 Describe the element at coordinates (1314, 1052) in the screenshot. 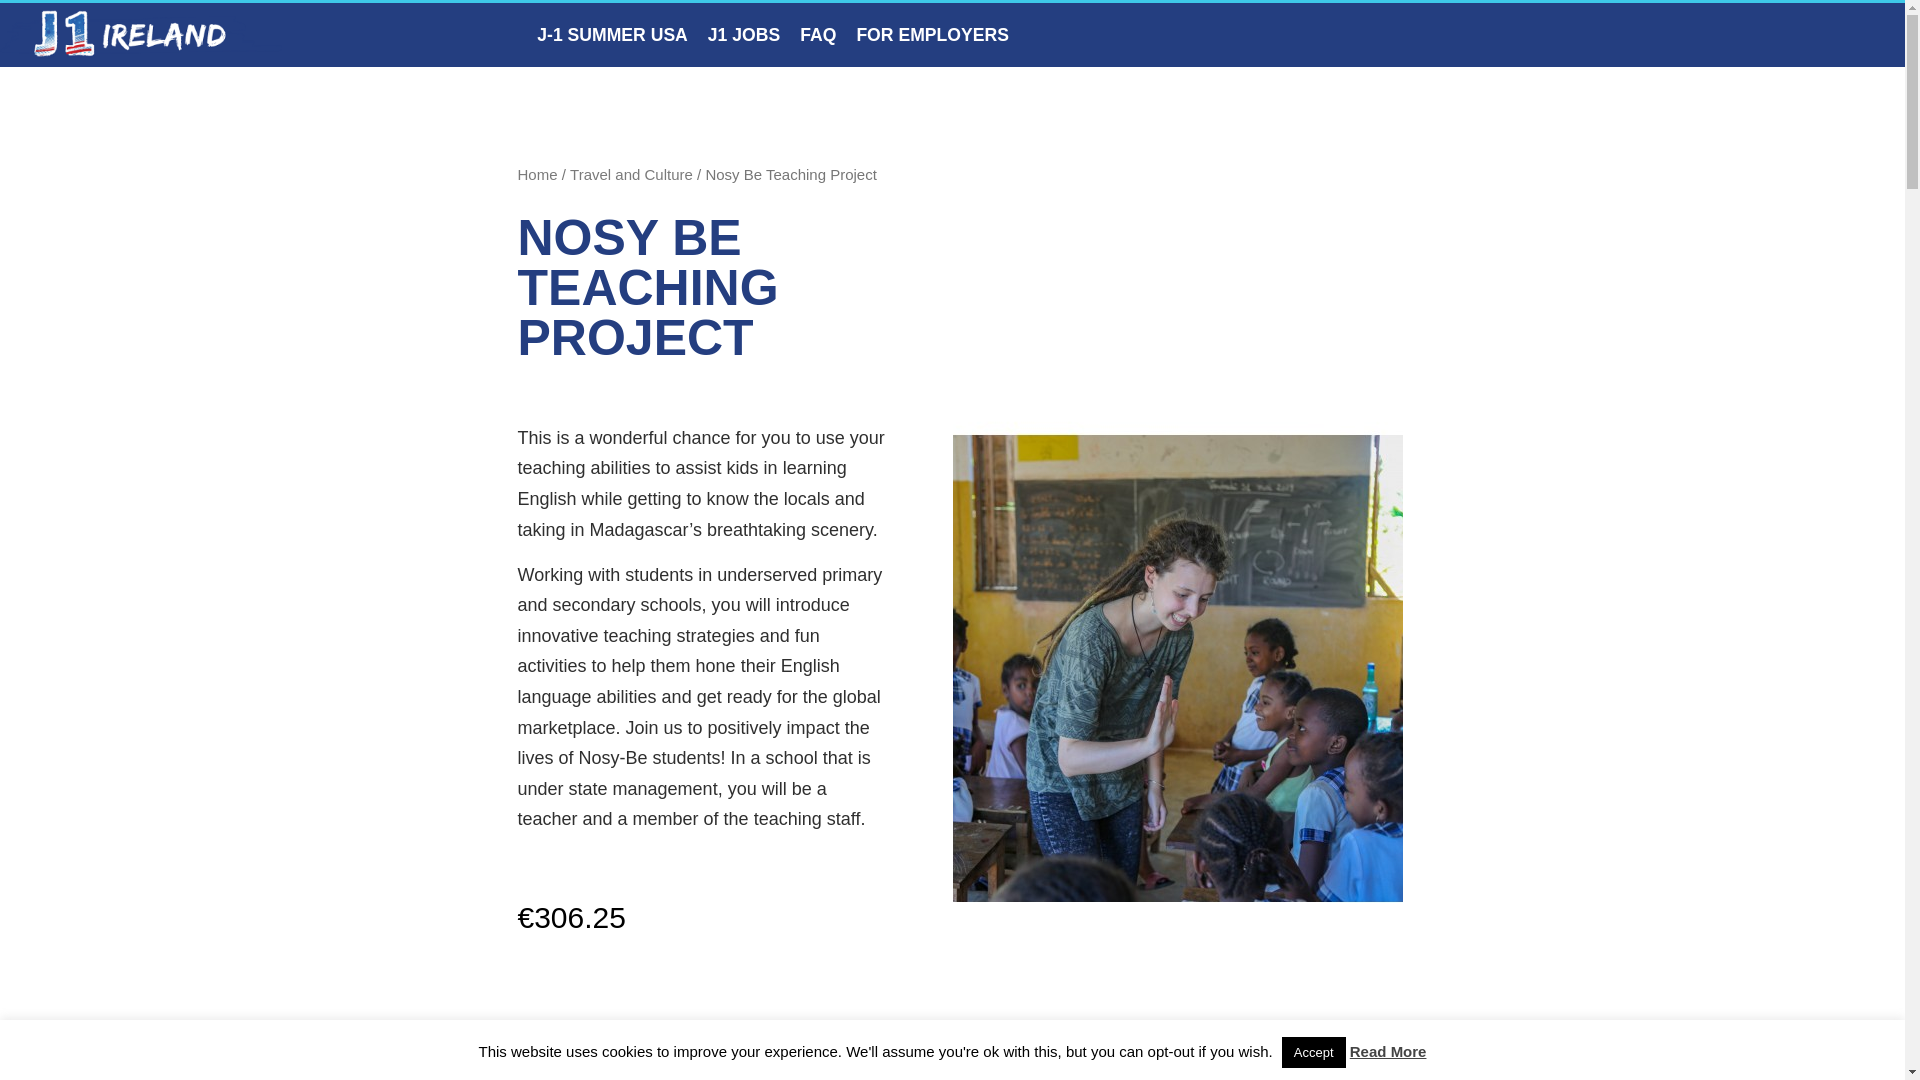

I see `Accept` at that location.